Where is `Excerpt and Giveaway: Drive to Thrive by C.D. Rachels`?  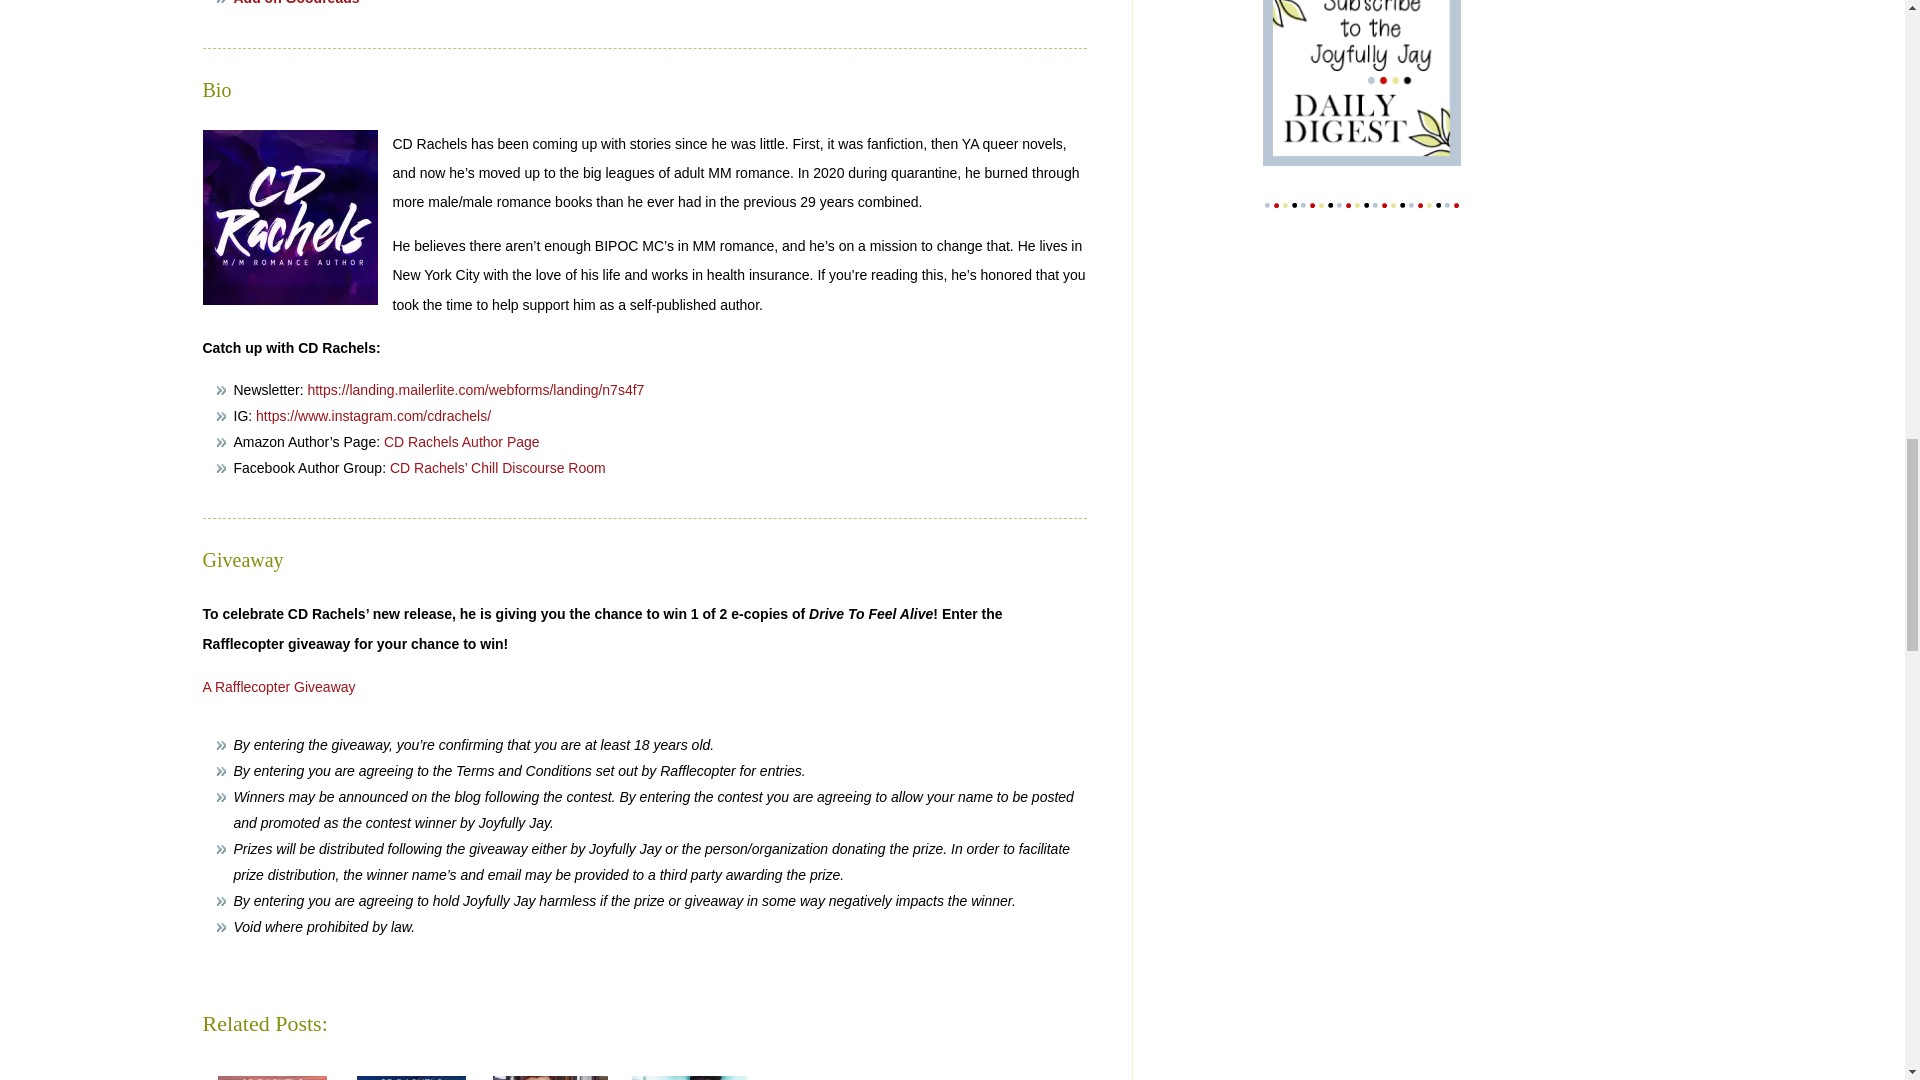
Excerpt and Giveaway: Drive to Thrive by C.D. Rachels is located at coordinates (272, 1078).